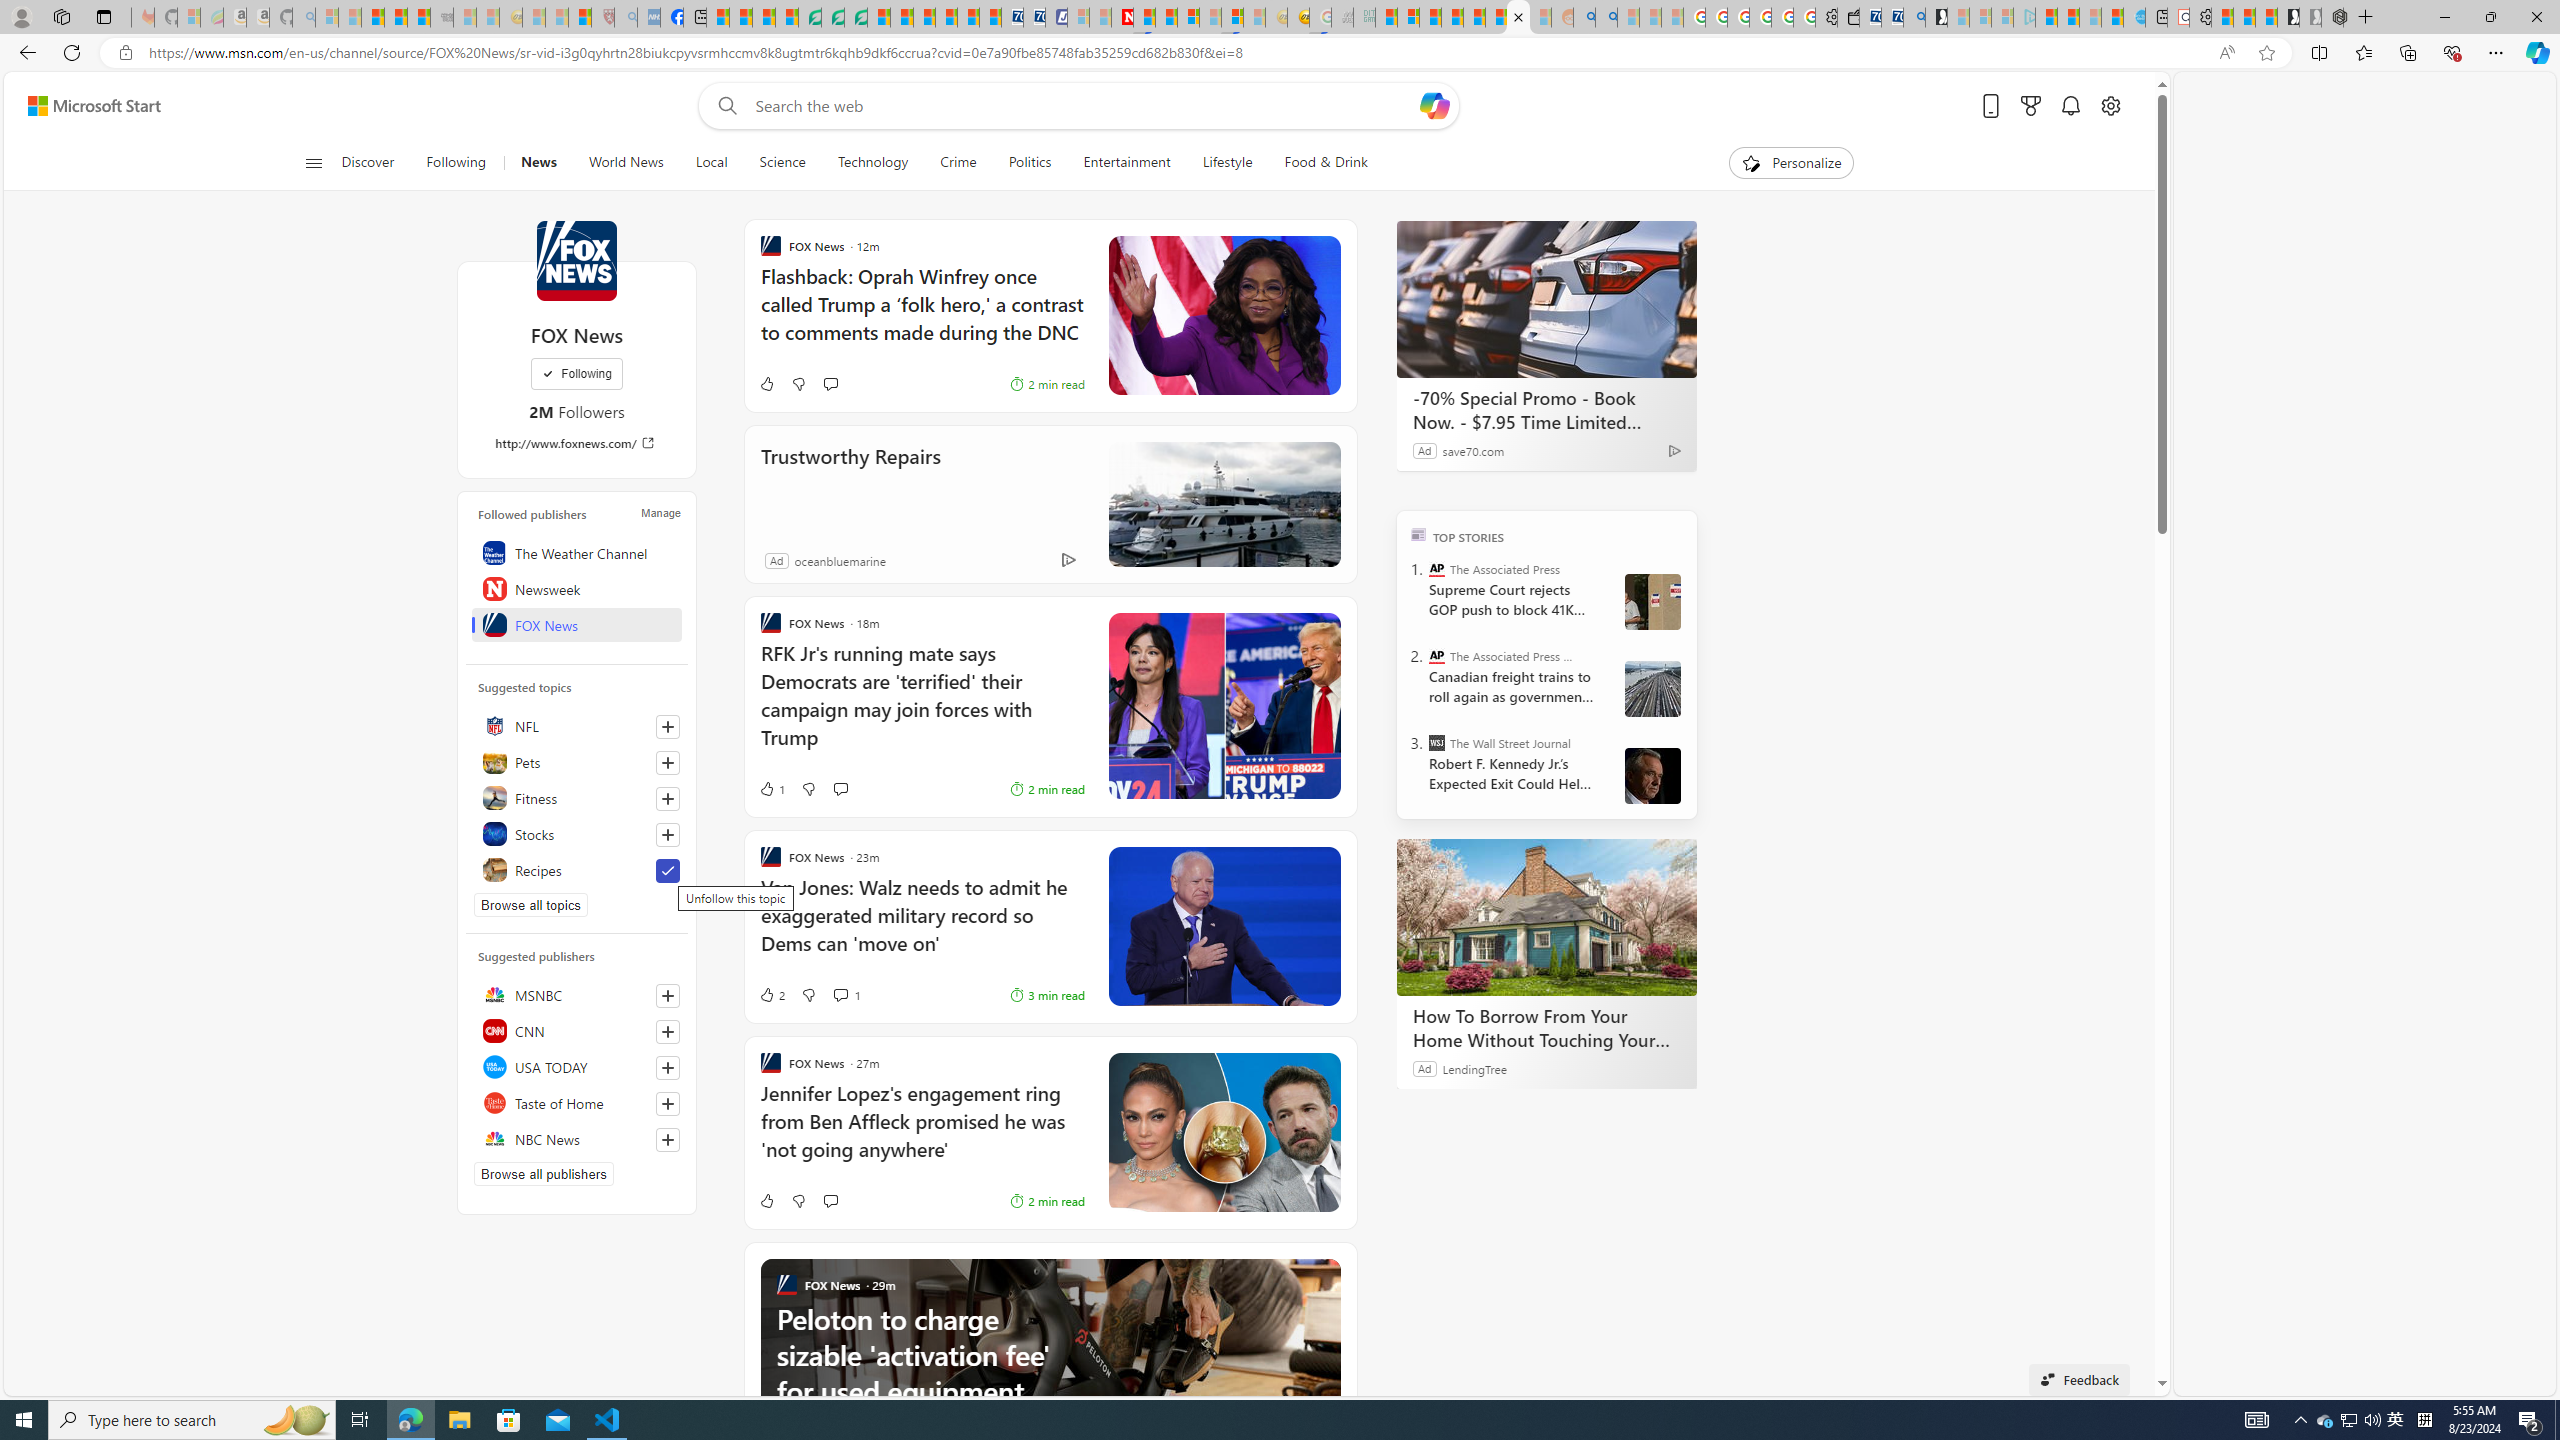  What do you see at coordinates (1224, 504) in the screenshot?
I see `Trustworthy Repairs` at bounding box center [1224, 504].